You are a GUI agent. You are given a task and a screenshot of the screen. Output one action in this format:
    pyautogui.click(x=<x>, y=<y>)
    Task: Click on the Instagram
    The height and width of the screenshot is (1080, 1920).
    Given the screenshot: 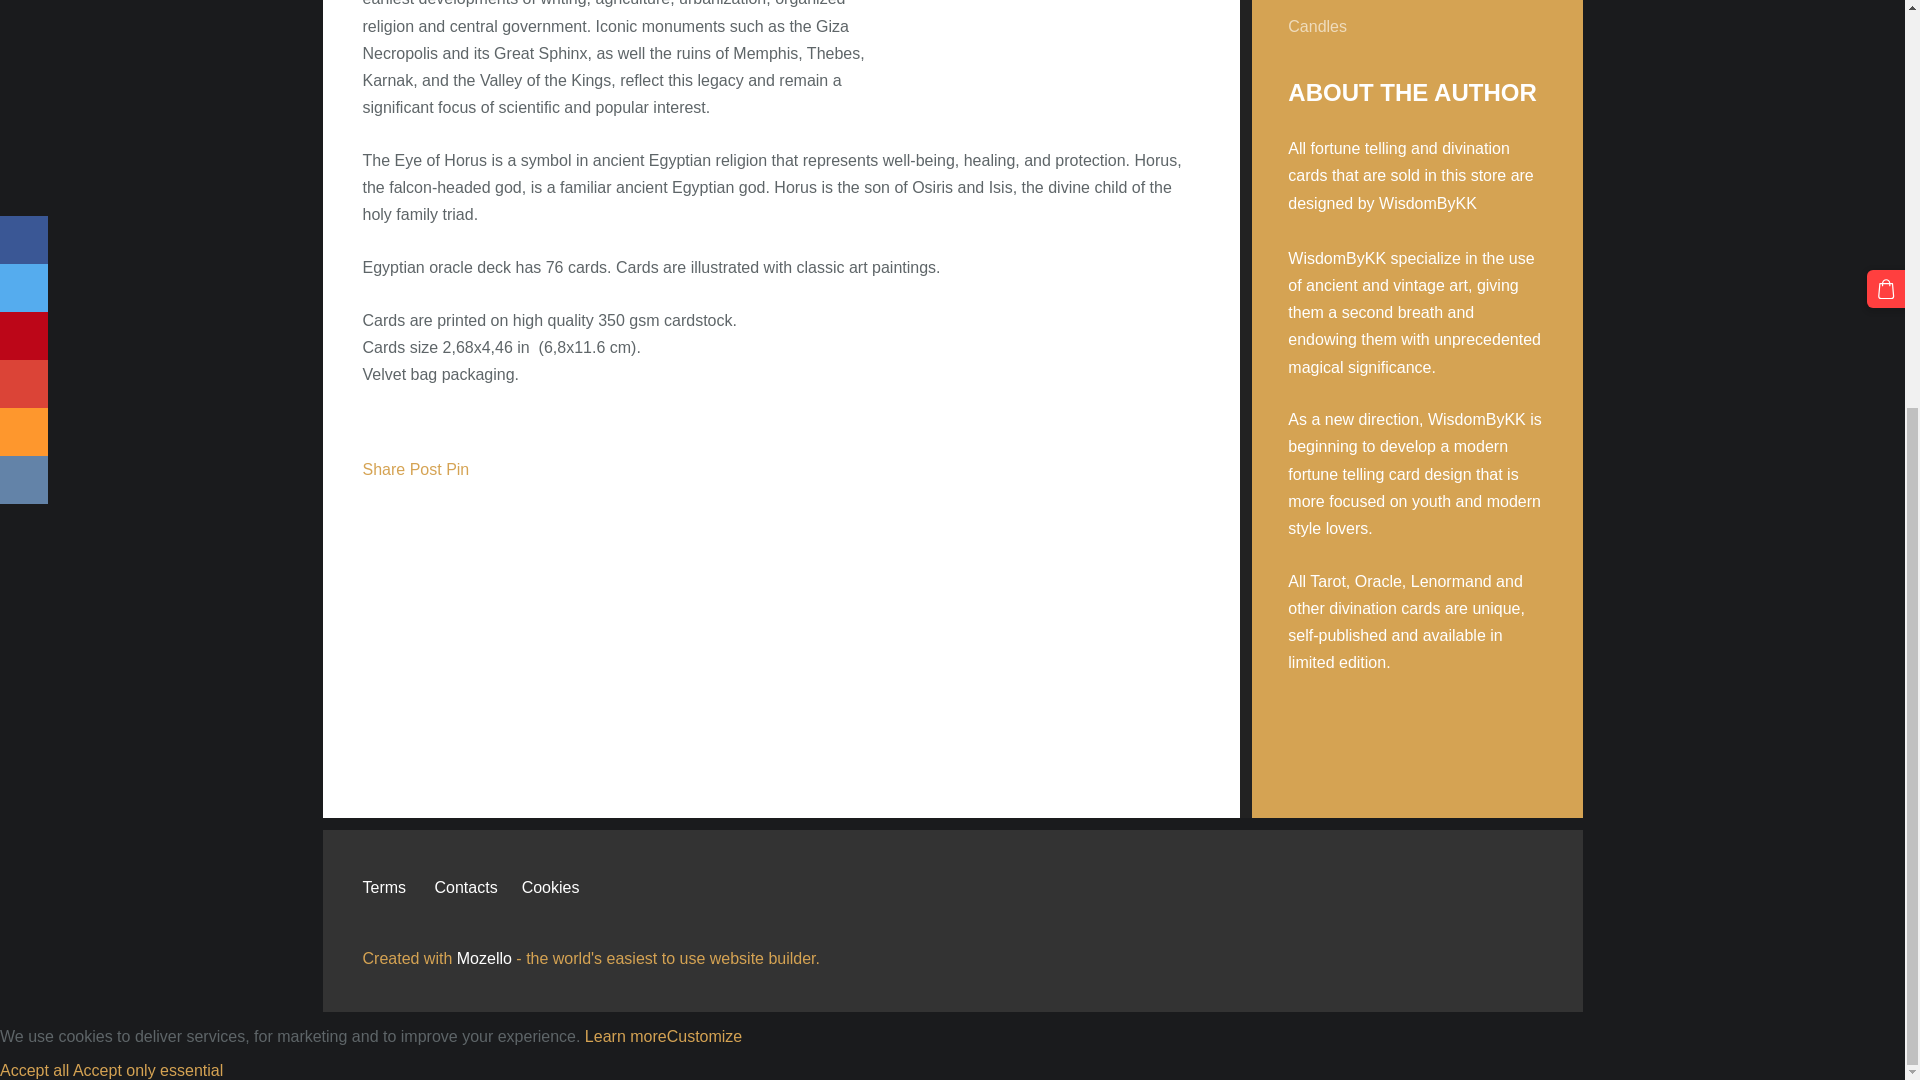 What is the action you would take?
    pyautogui.click(x=1521, y=946)
    